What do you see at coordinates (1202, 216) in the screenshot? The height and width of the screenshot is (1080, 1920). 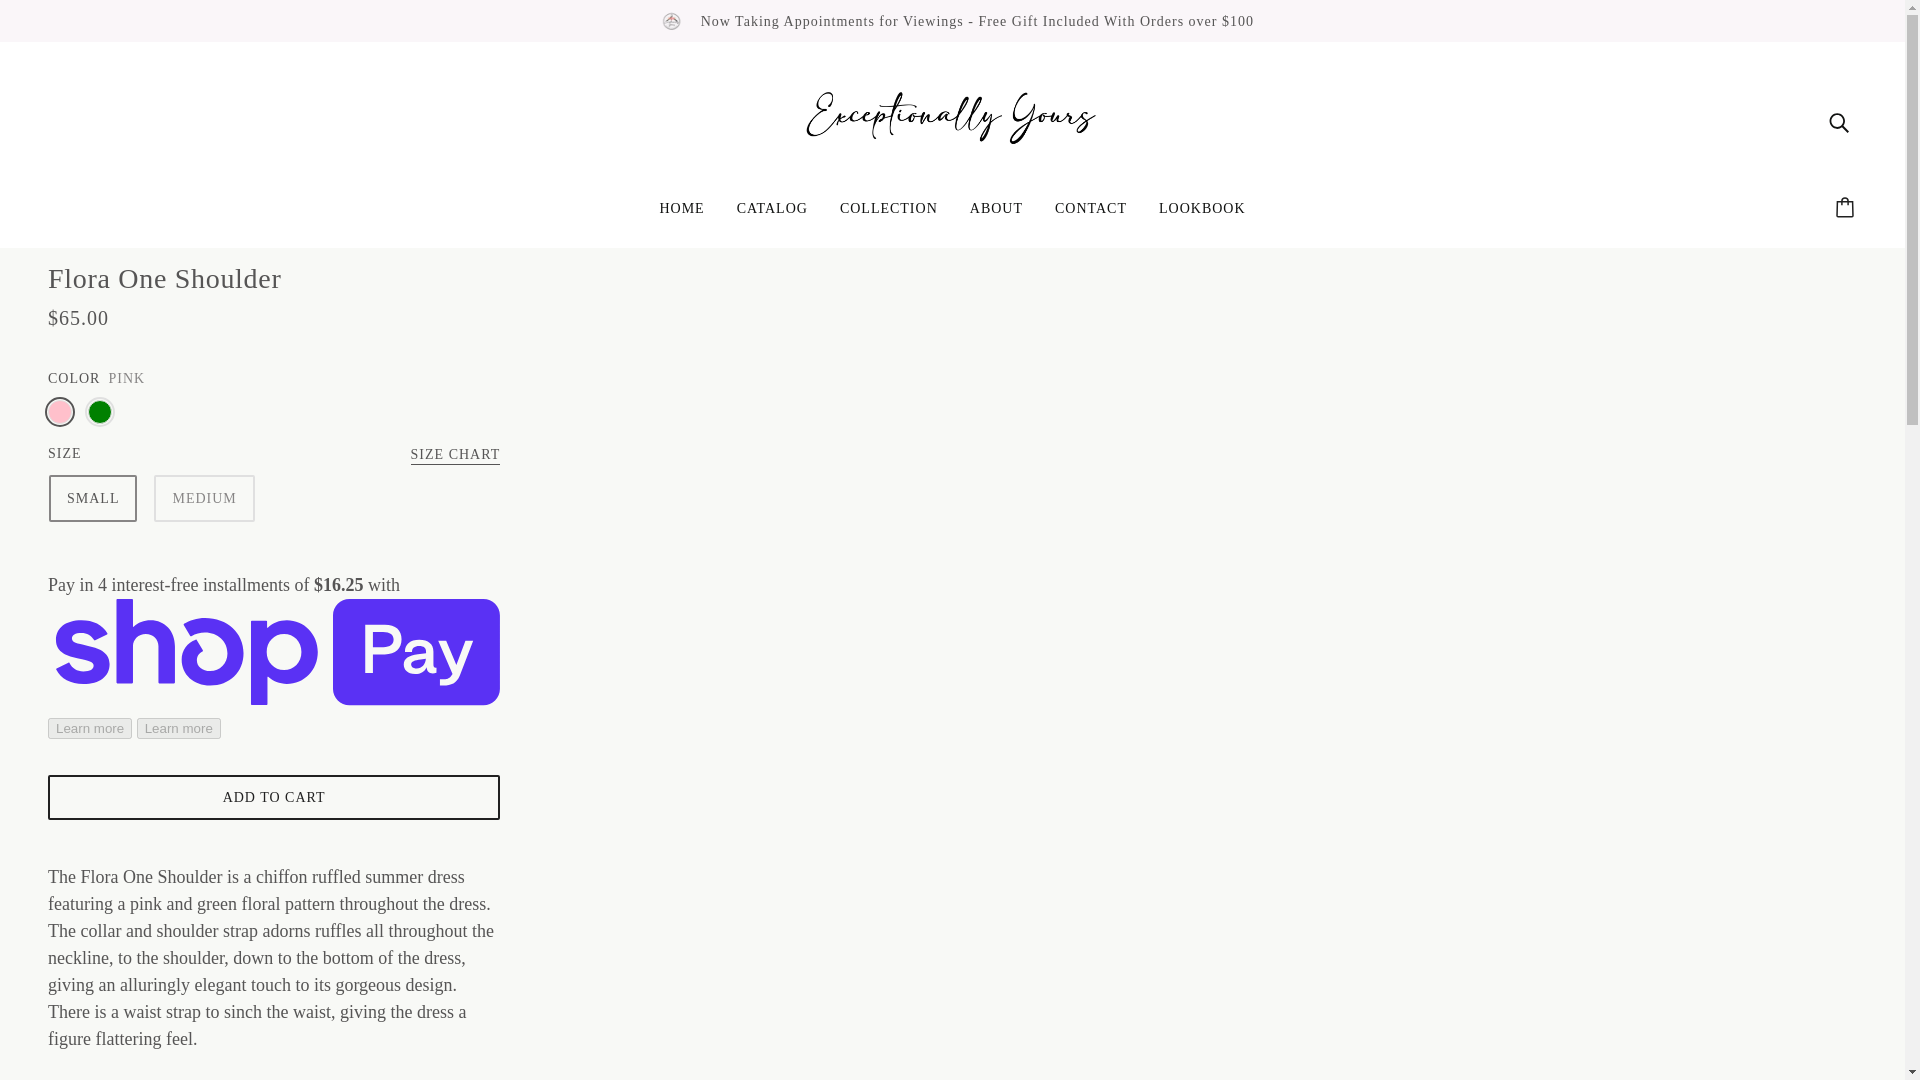 I see `LOOKBOOK` at bounding box center [1202, 216].